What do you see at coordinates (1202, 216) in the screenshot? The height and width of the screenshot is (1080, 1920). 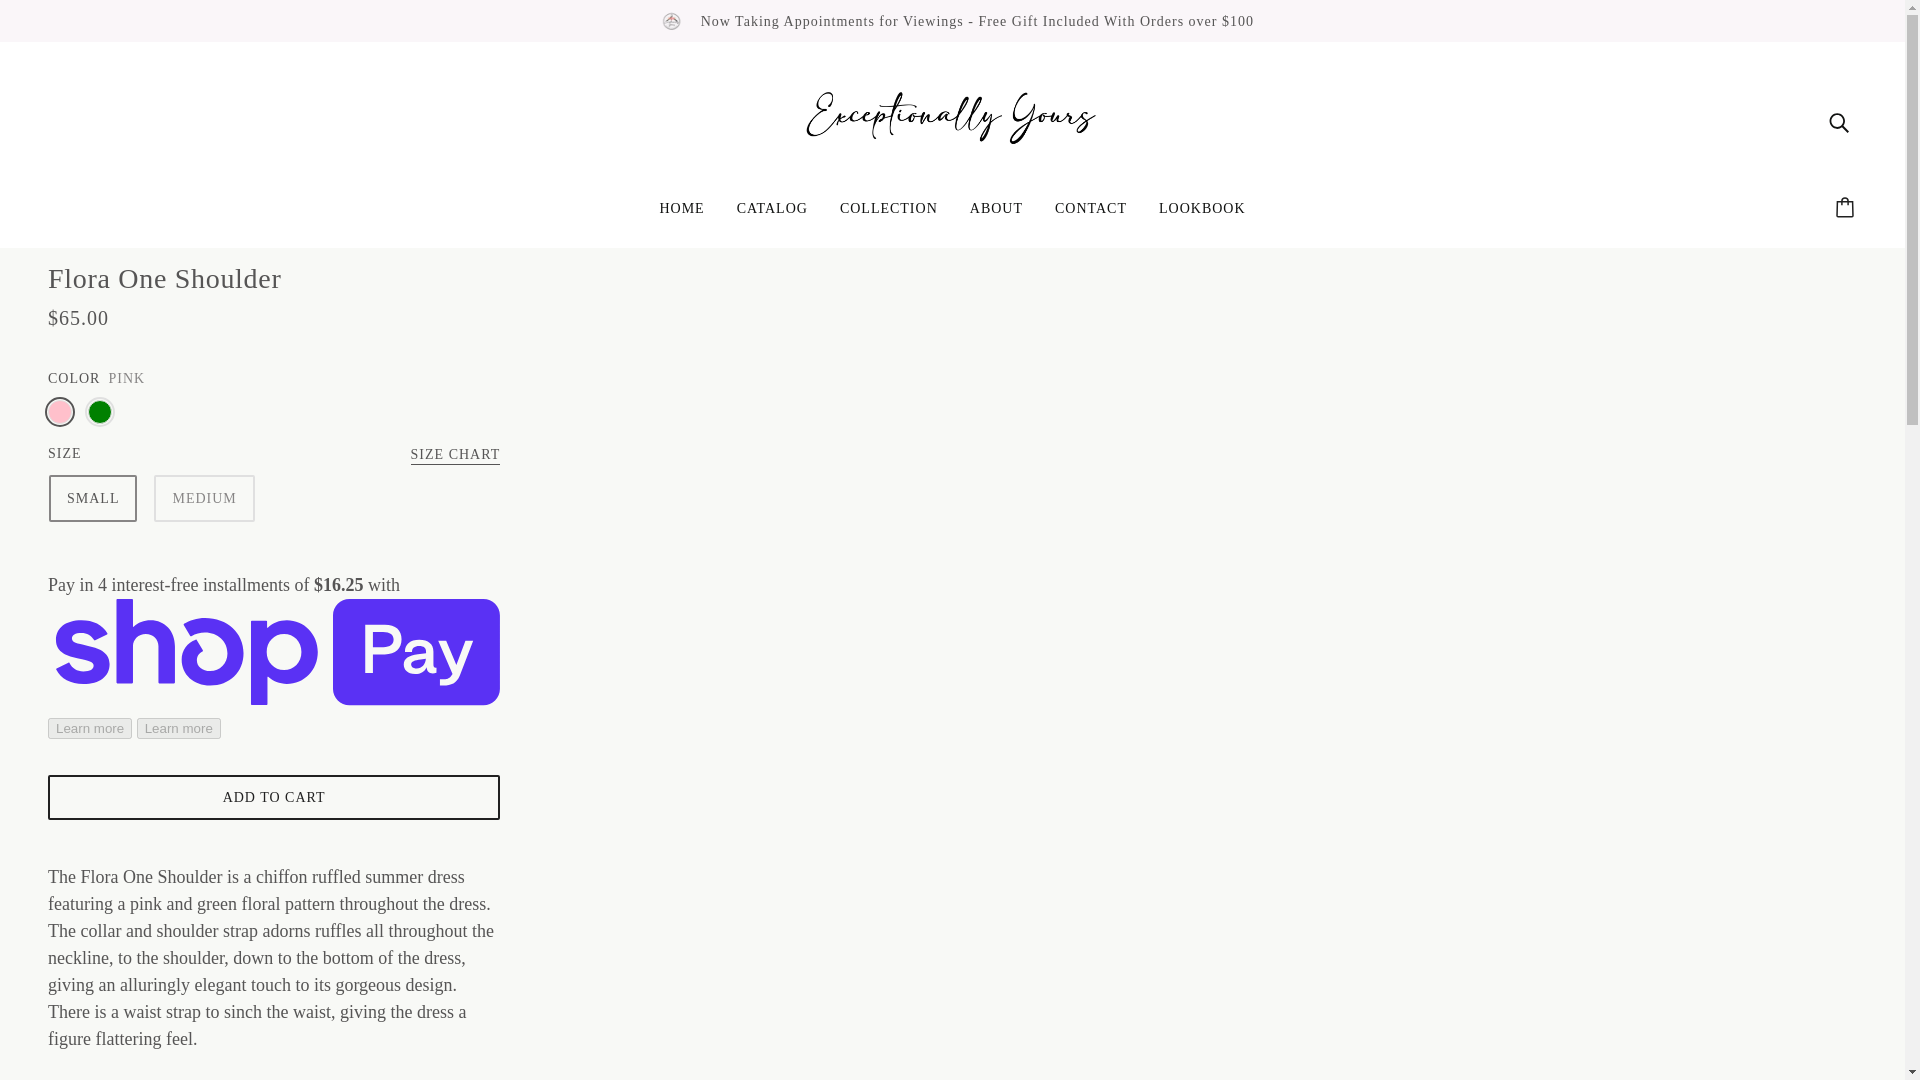 I see `LOOKBOOK` at bounding box center [1202, 216].